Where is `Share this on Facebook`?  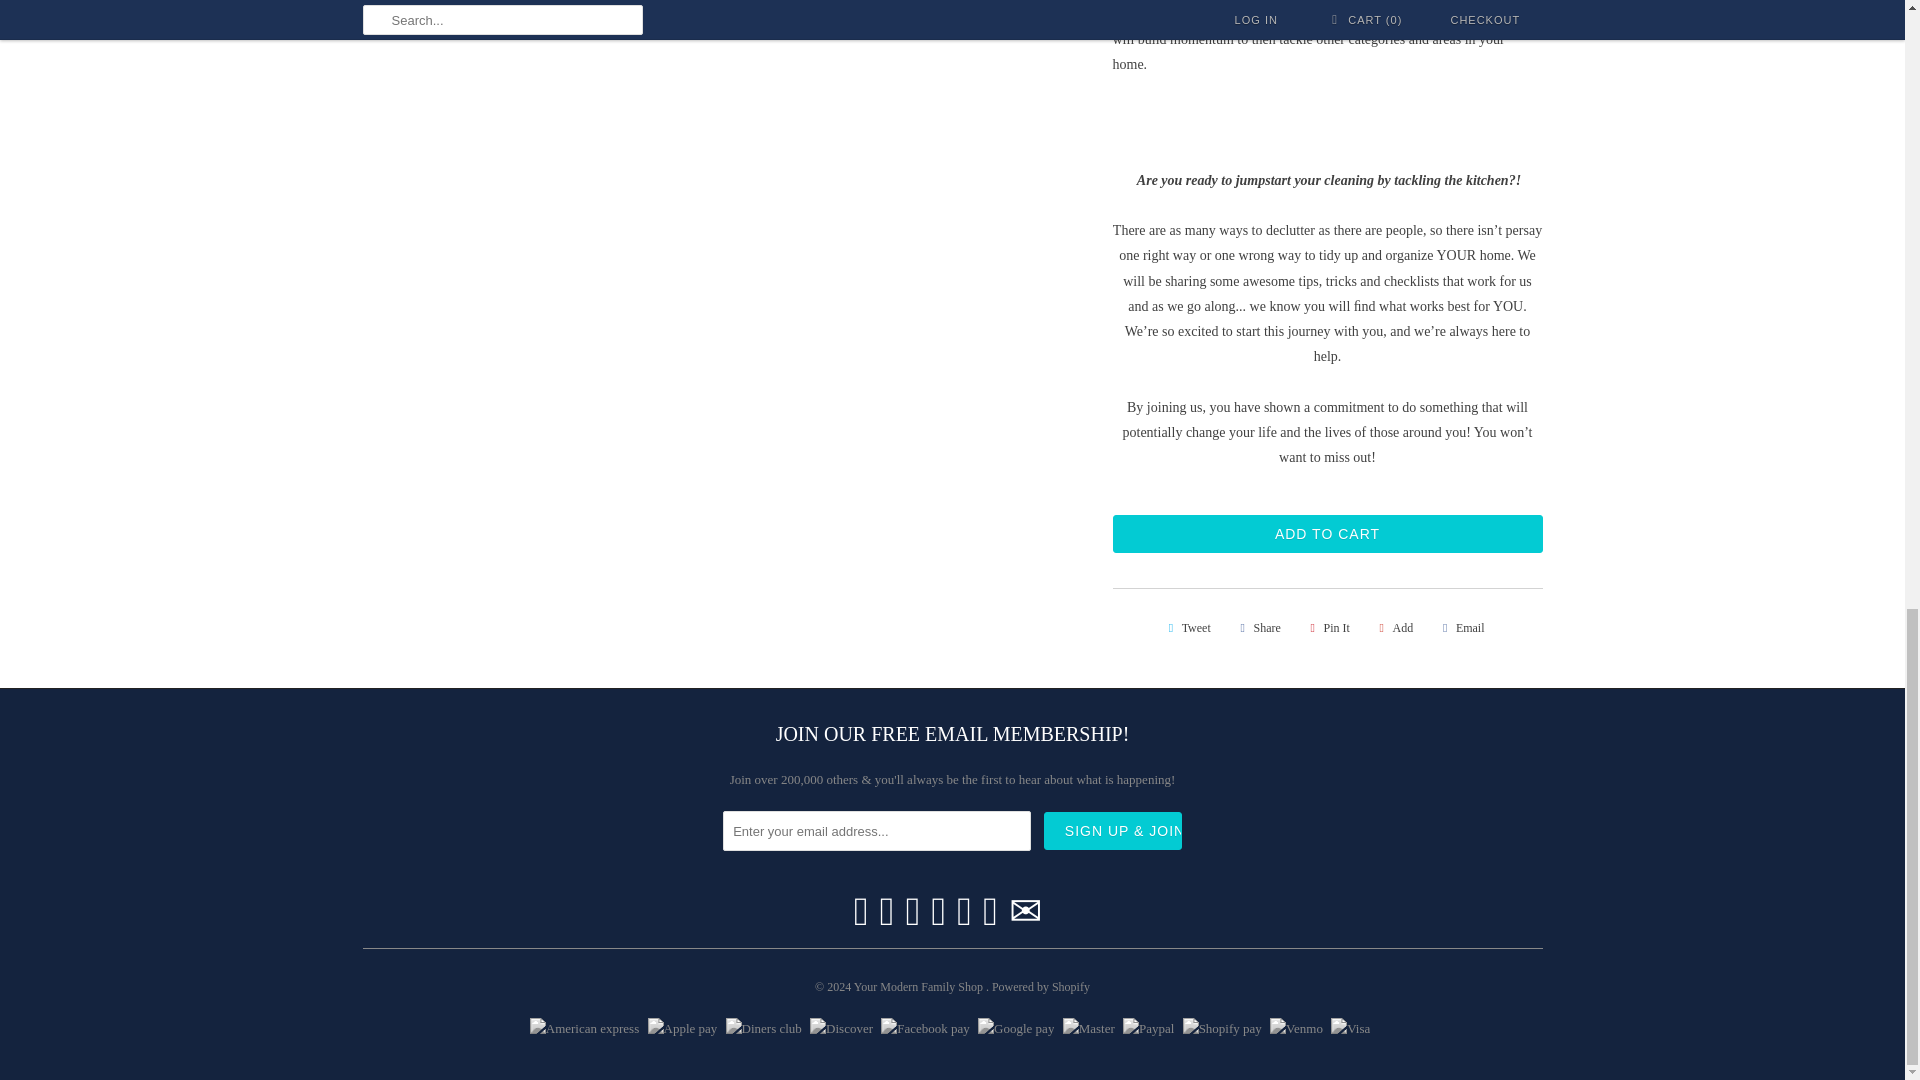 Share this on Facebook is located at coordinates (1257, 628).